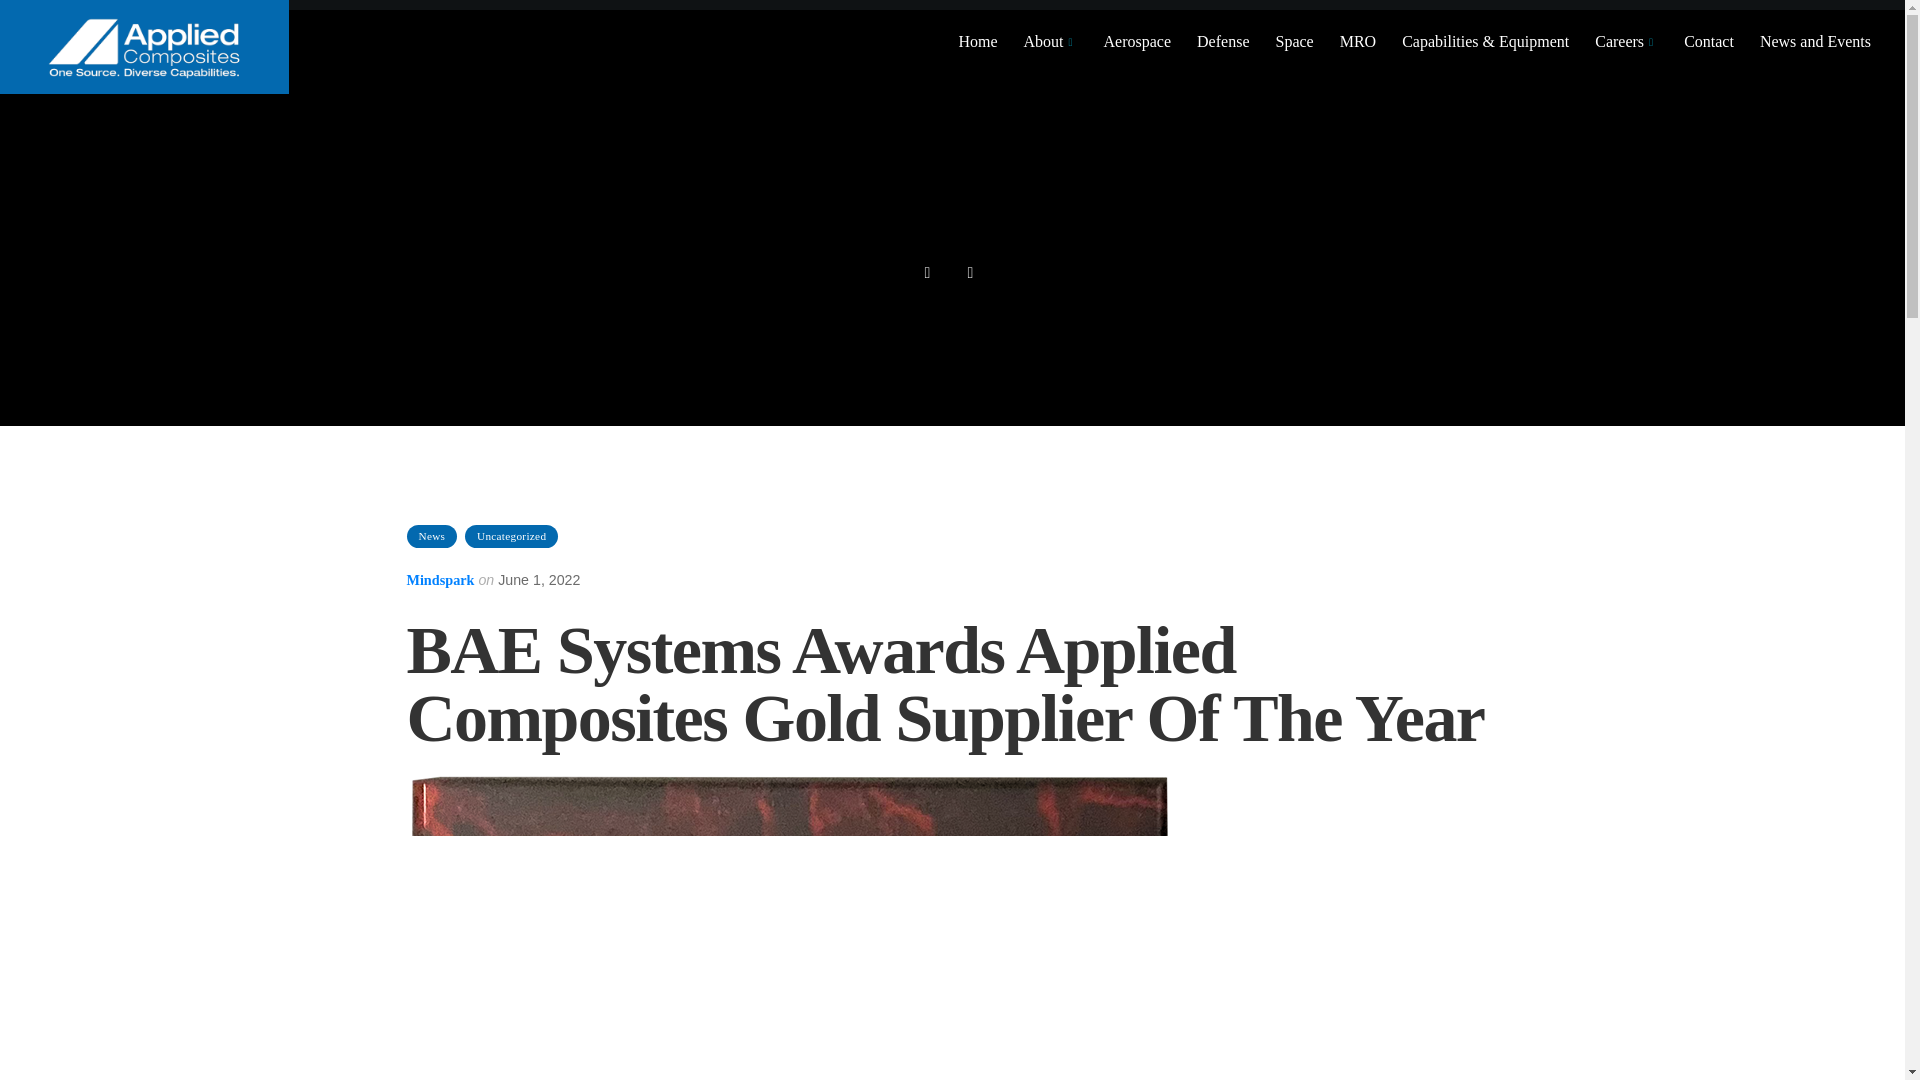  I want to click on Uncategorized, so click(511, 536).